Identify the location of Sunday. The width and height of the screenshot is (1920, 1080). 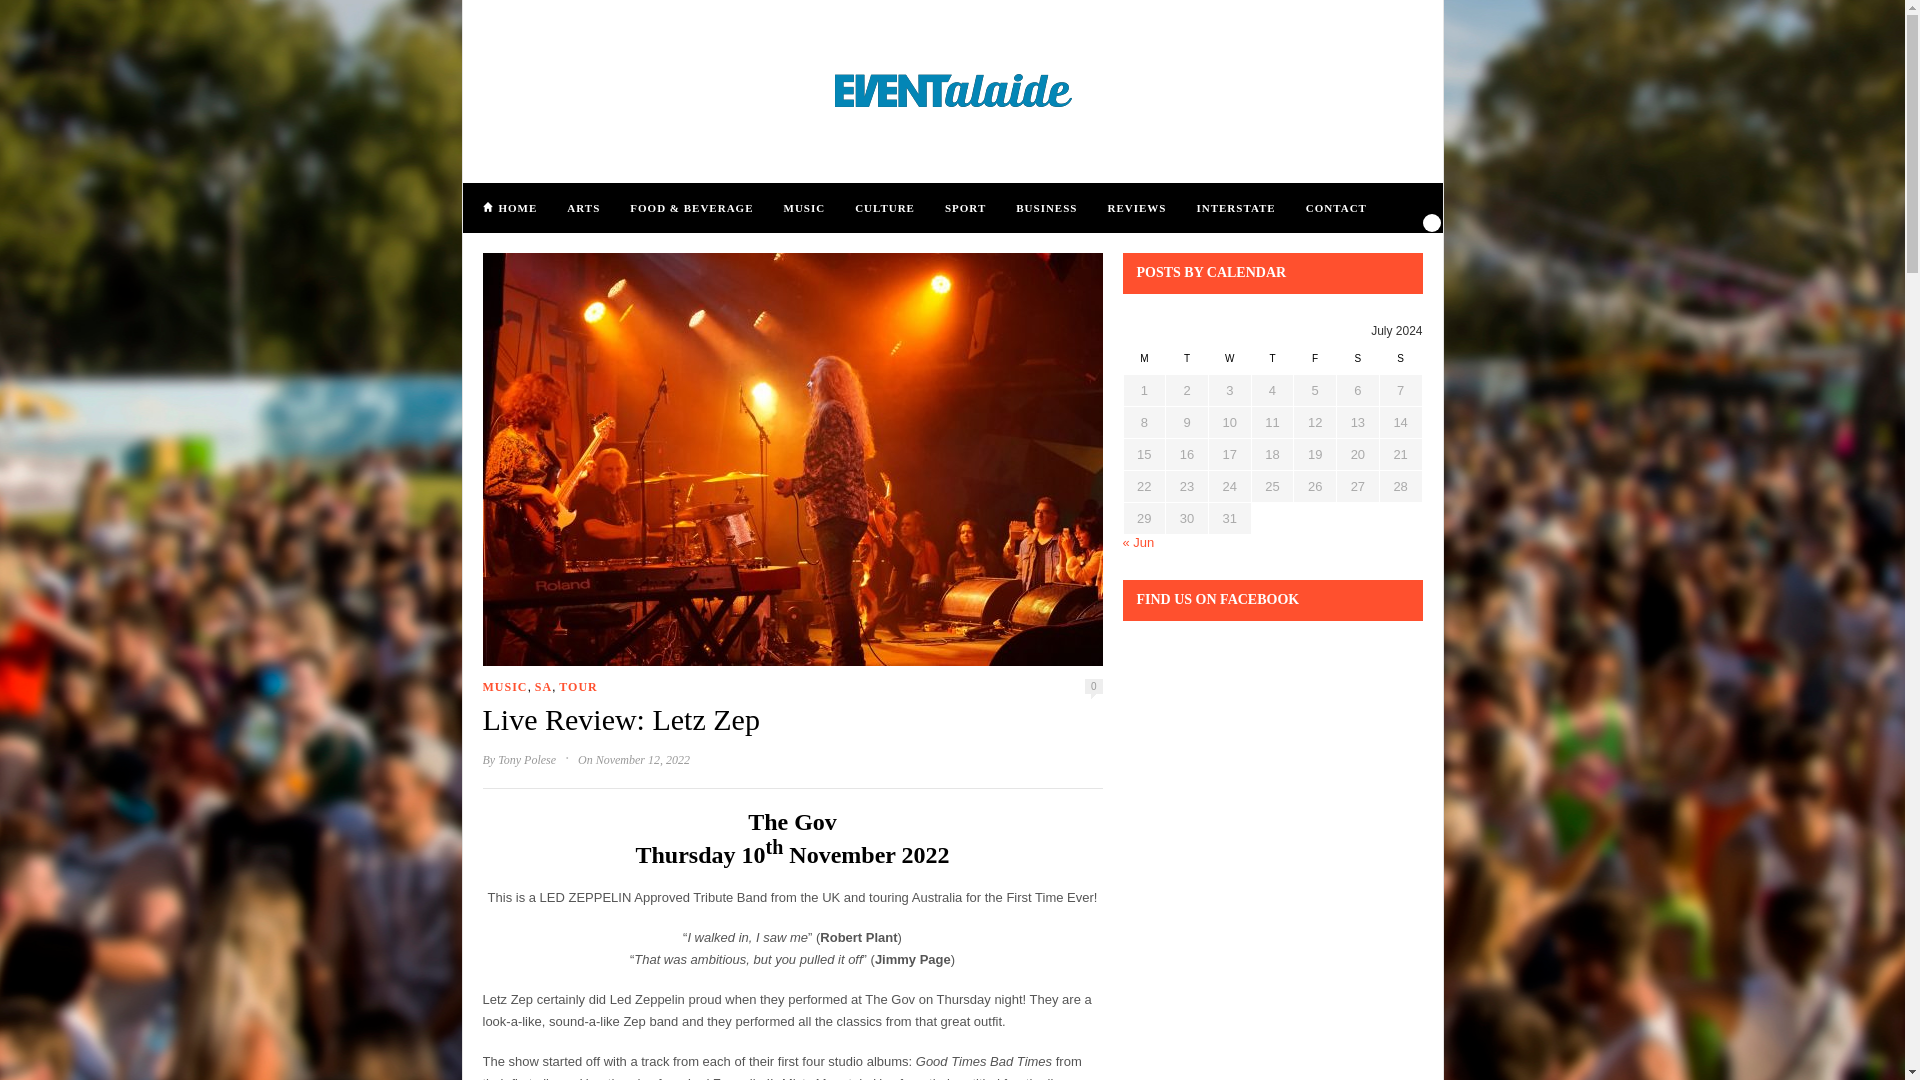
(1400, 364).